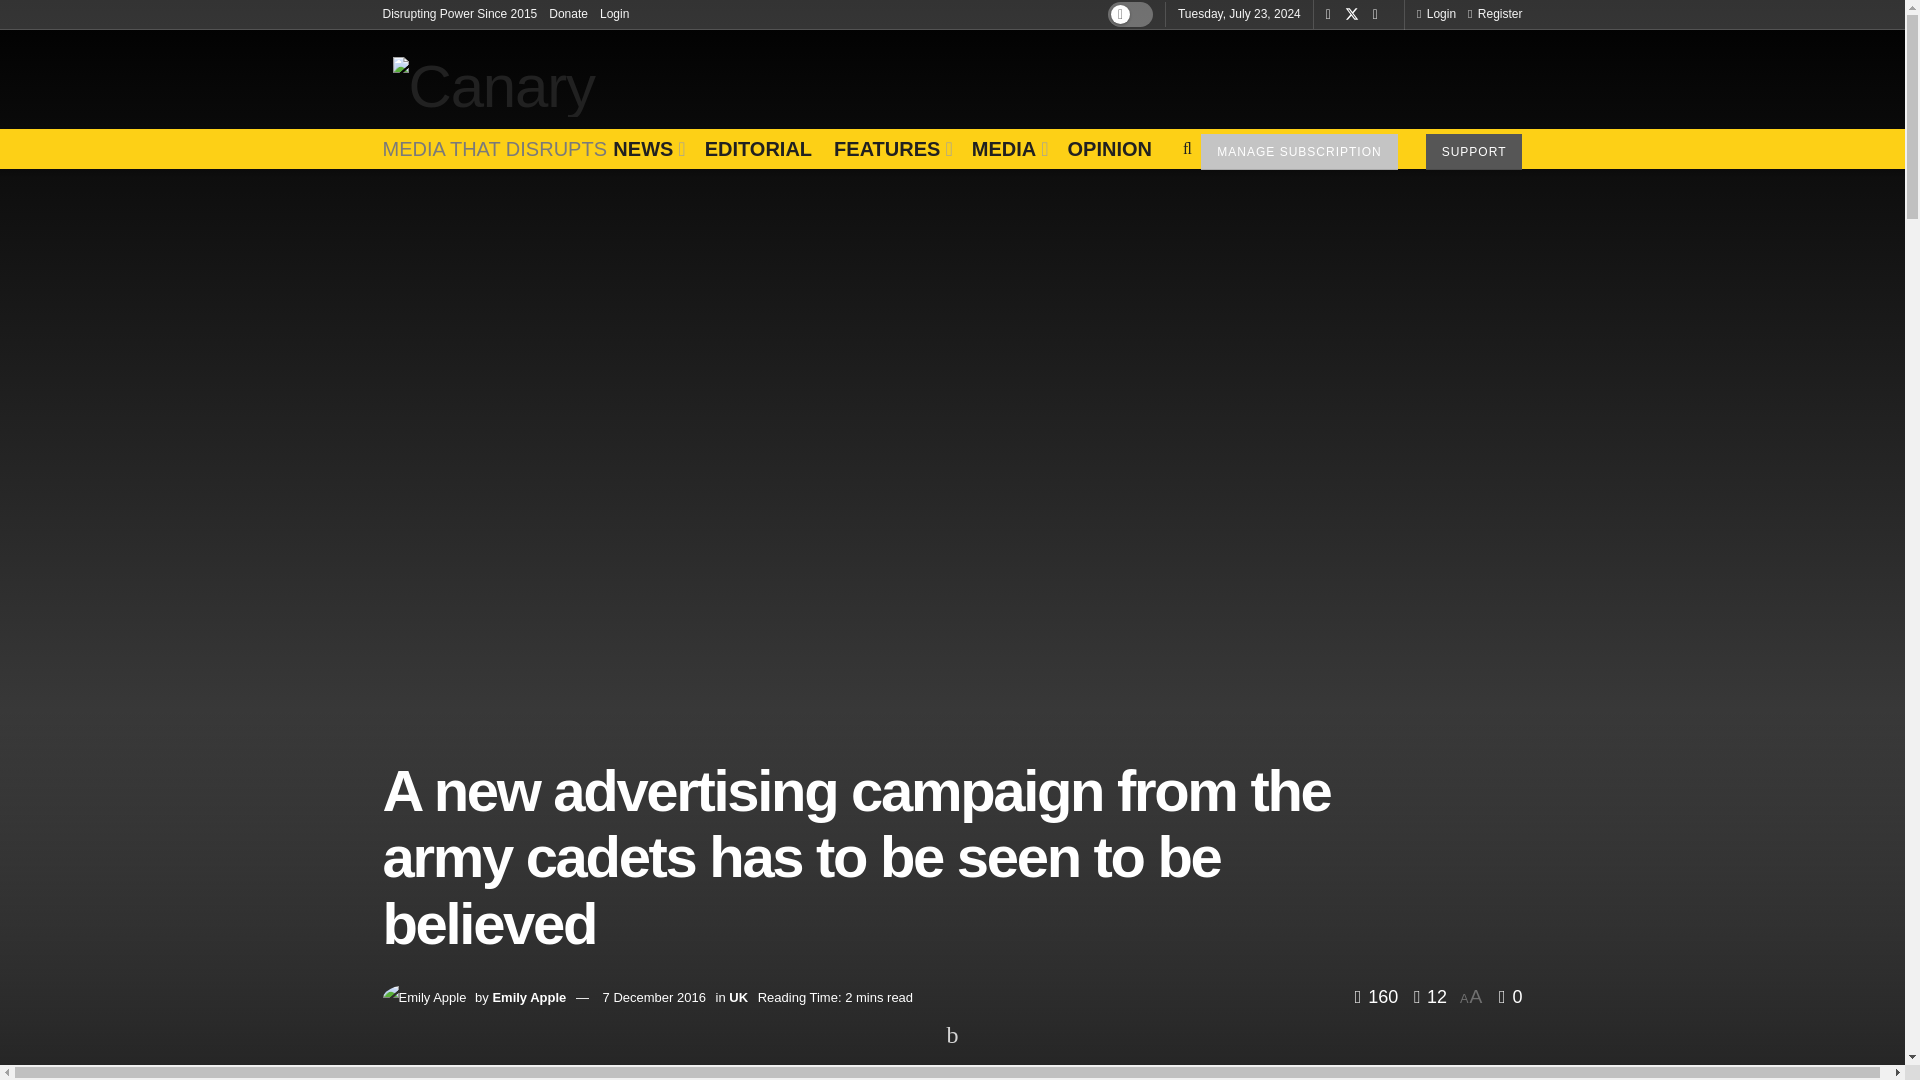 This screenshot has height=1080, width=1920. Describe the element at coordinates (646, 148) in the screenshot. I see `NEWS` at that location.